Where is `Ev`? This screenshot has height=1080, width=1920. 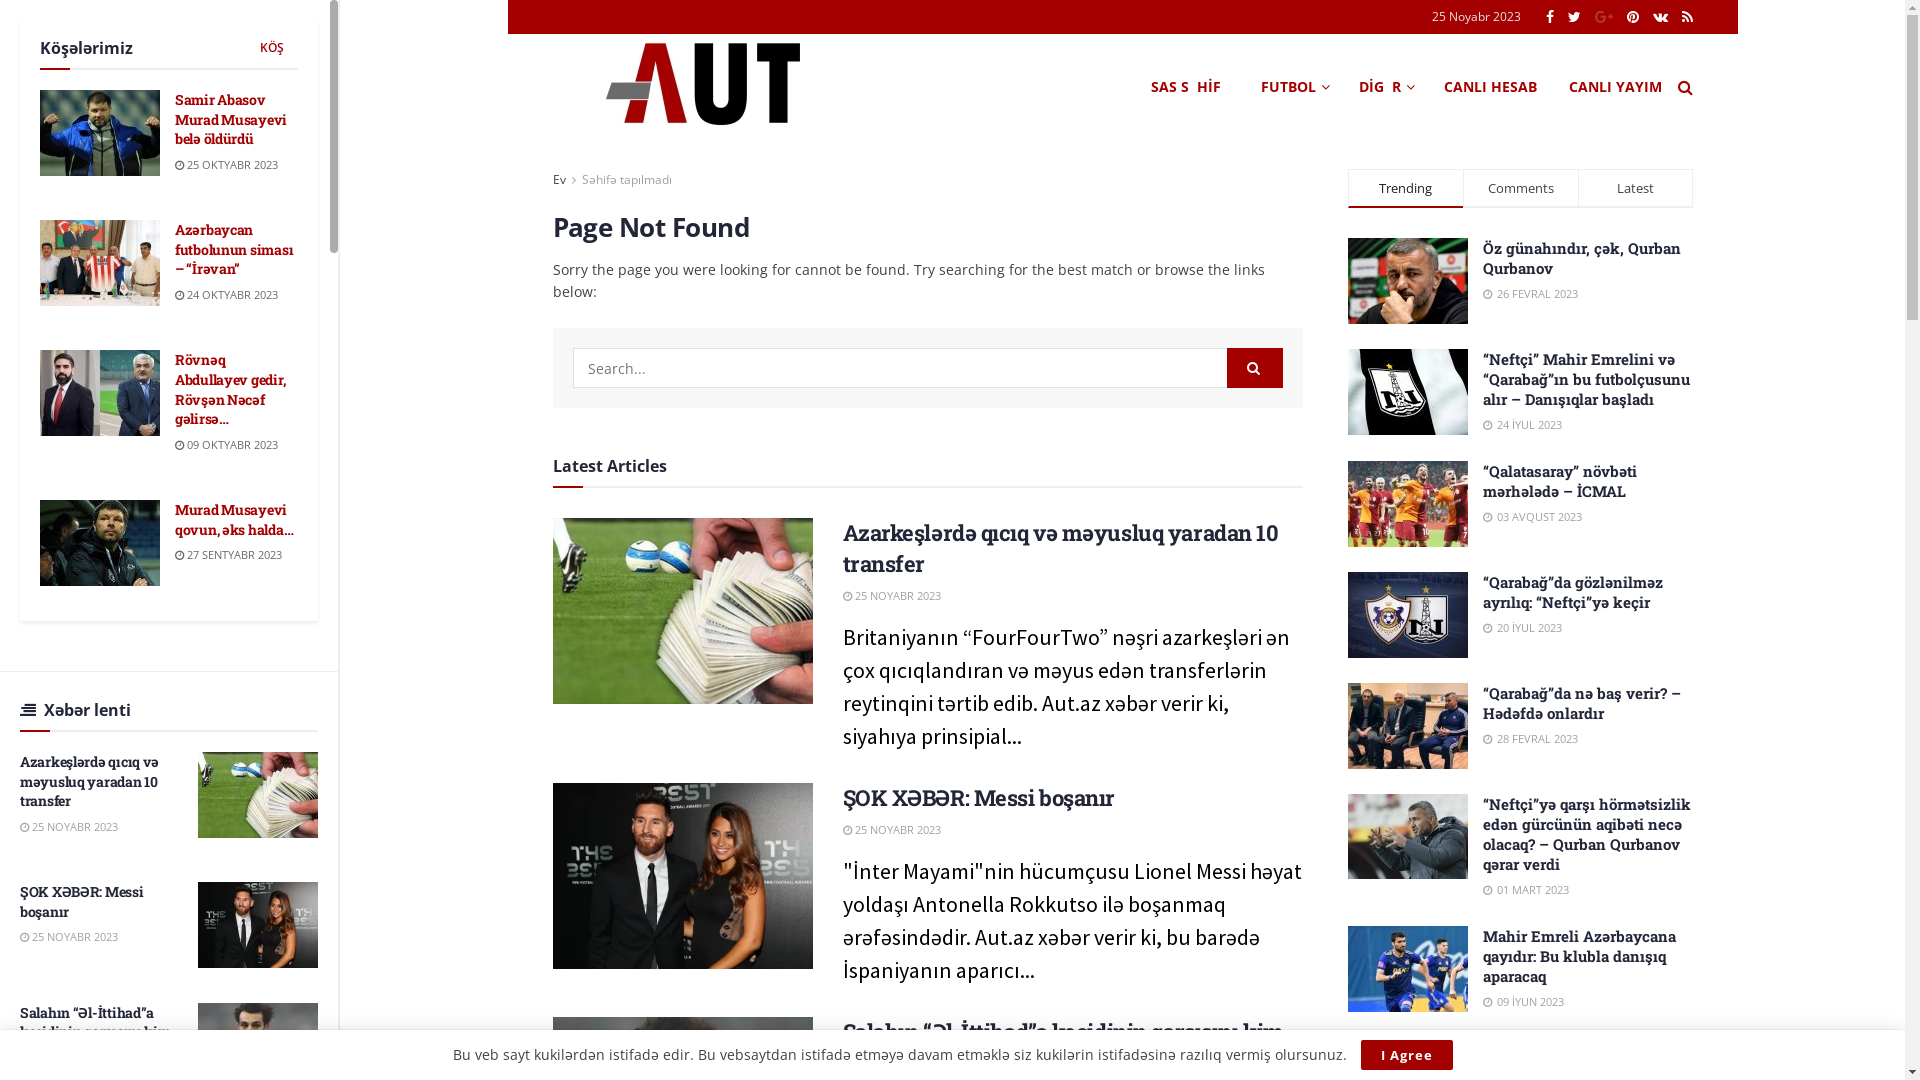 Ev is located at coordinates (558, 180).